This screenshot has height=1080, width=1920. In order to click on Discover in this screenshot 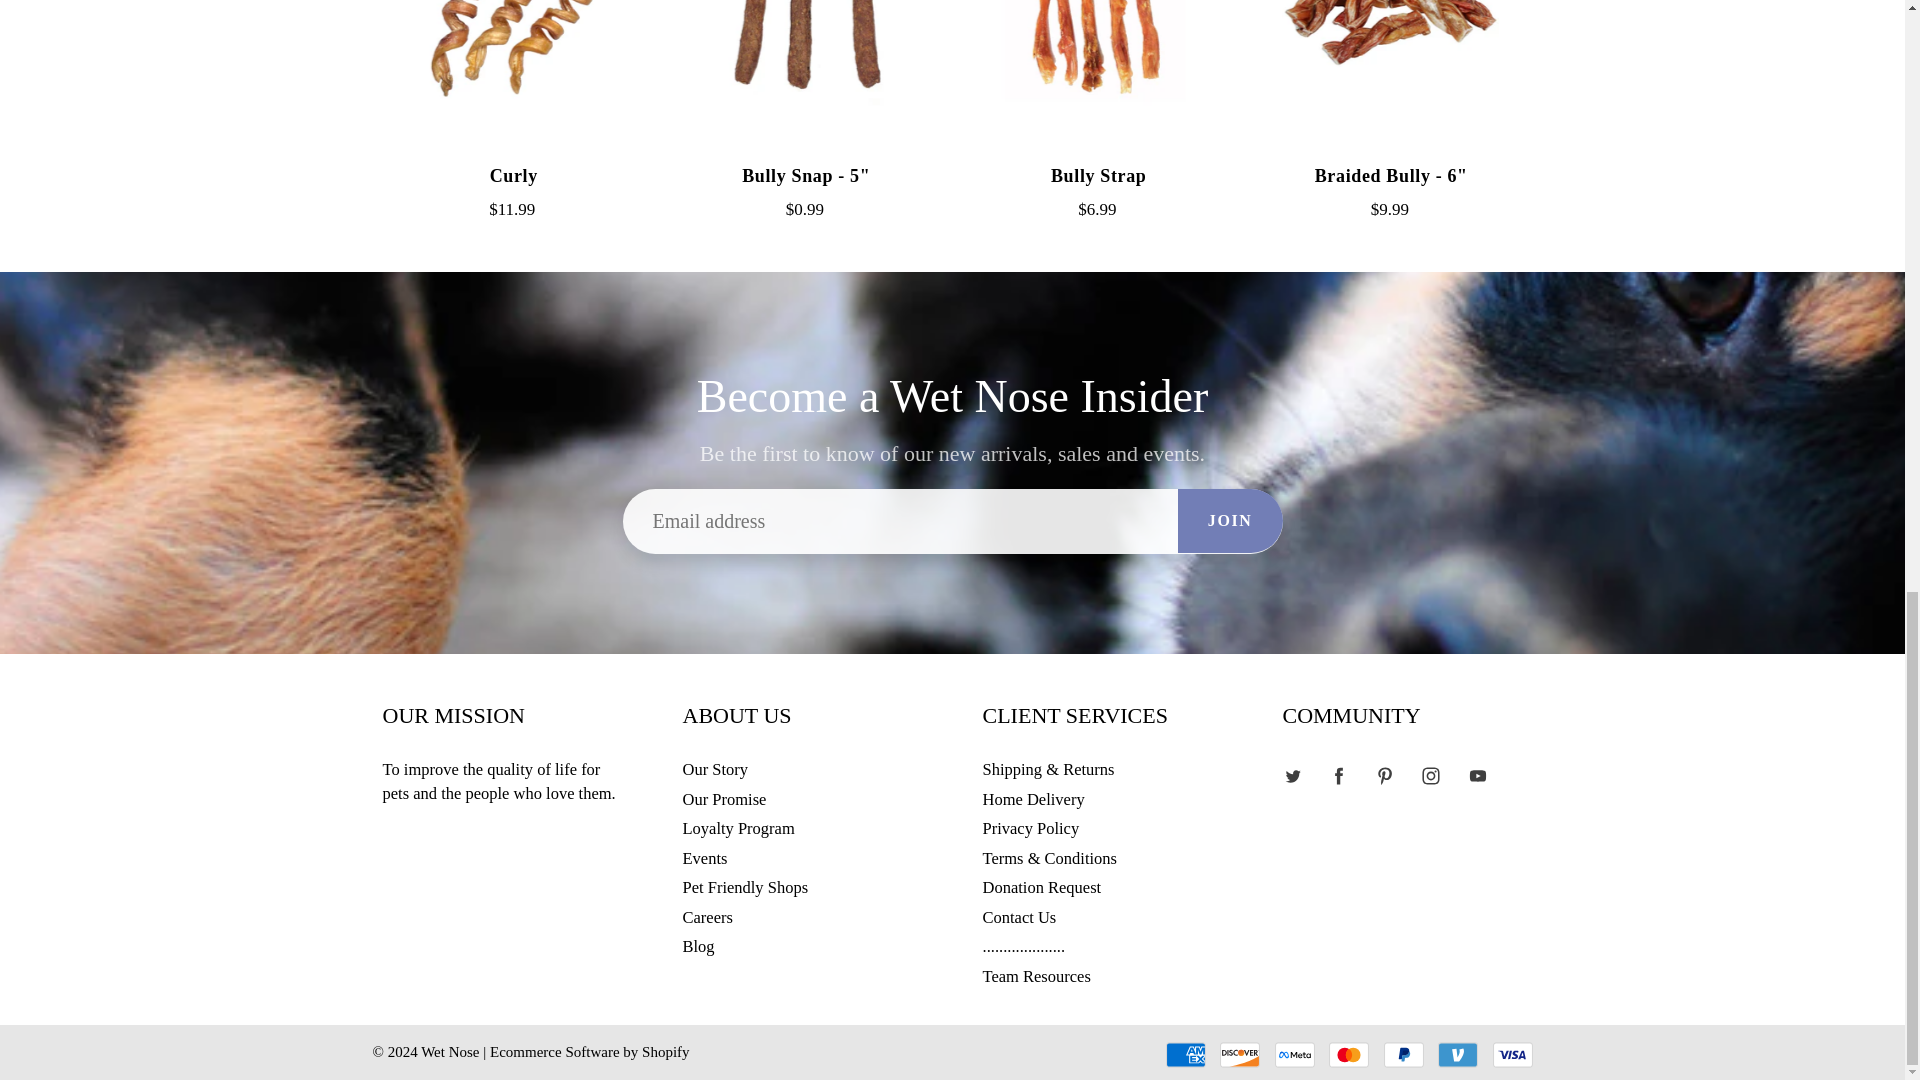, I will do `click(1239, 1055)`.